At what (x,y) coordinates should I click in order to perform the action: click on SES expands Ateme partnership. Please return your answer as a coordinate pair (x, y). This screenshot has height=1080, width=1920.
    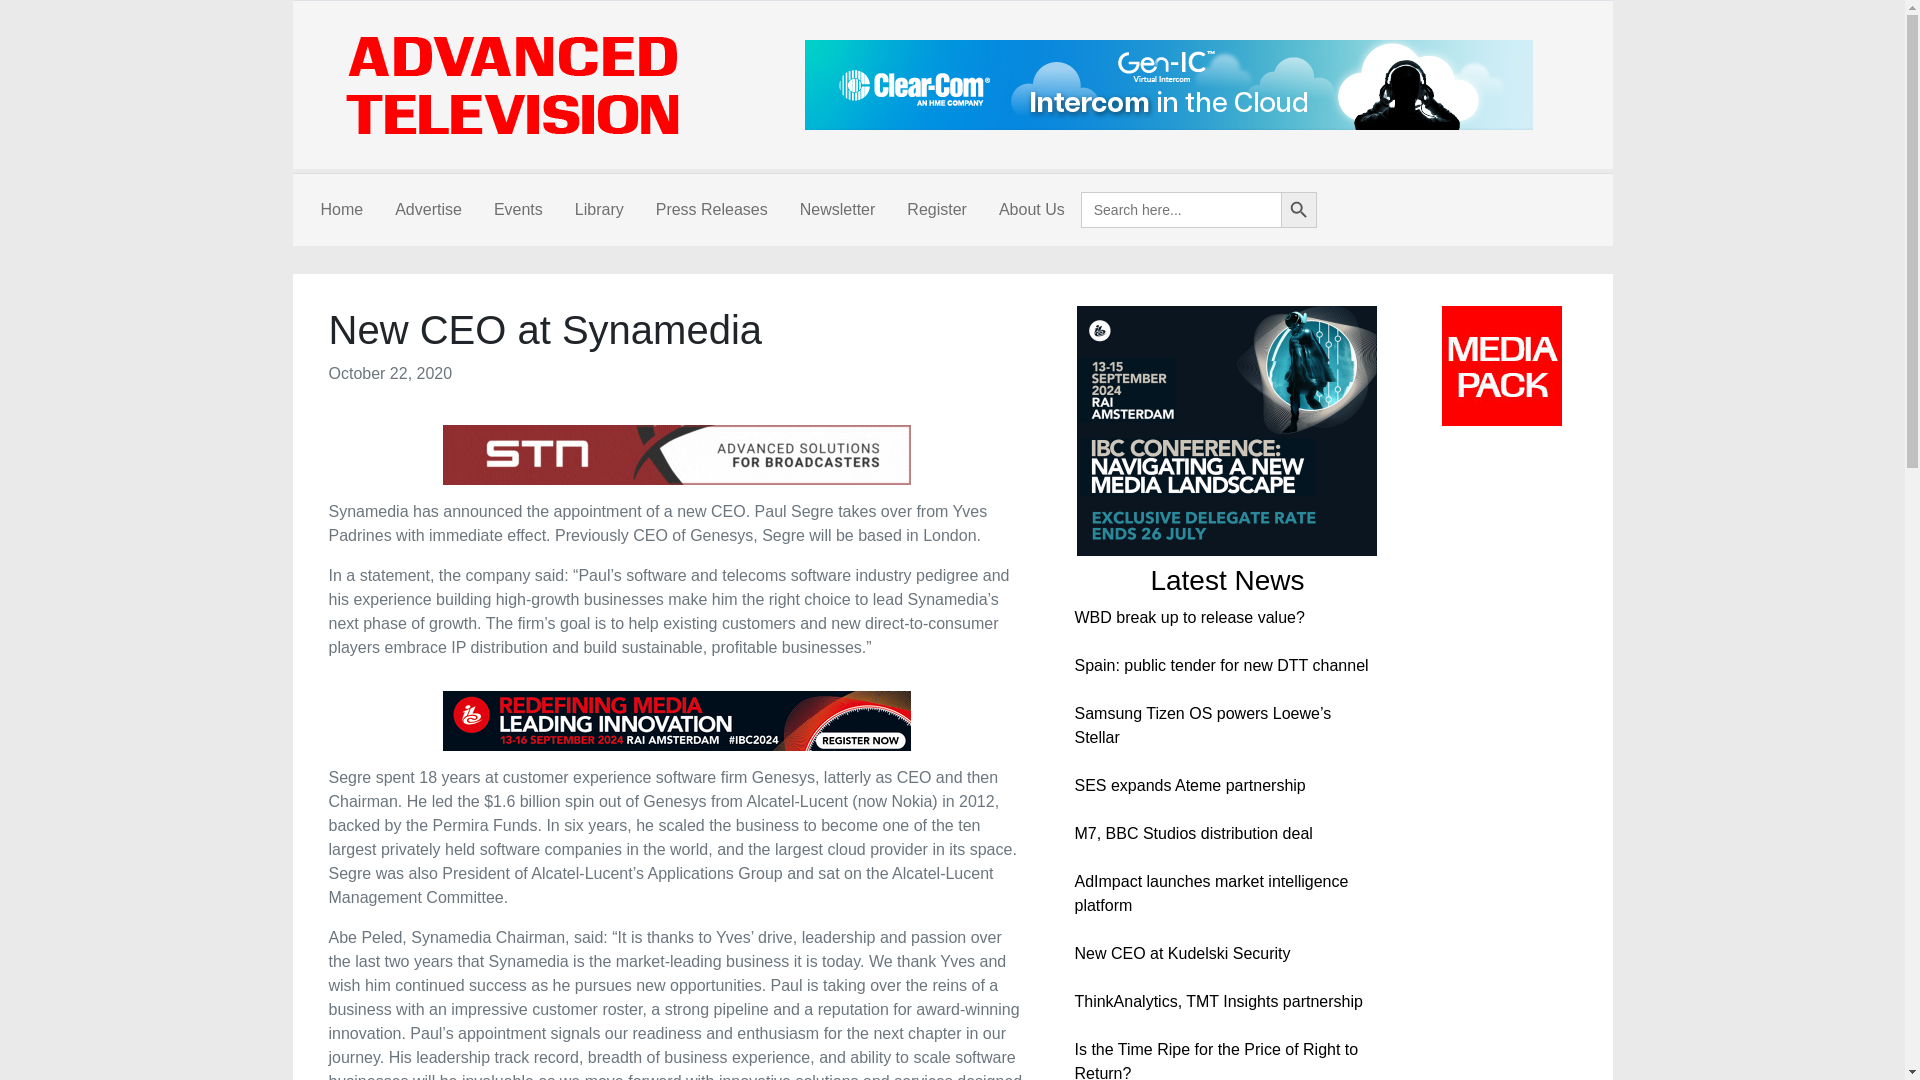
    Looking at the image, I should click on (1189, 784).